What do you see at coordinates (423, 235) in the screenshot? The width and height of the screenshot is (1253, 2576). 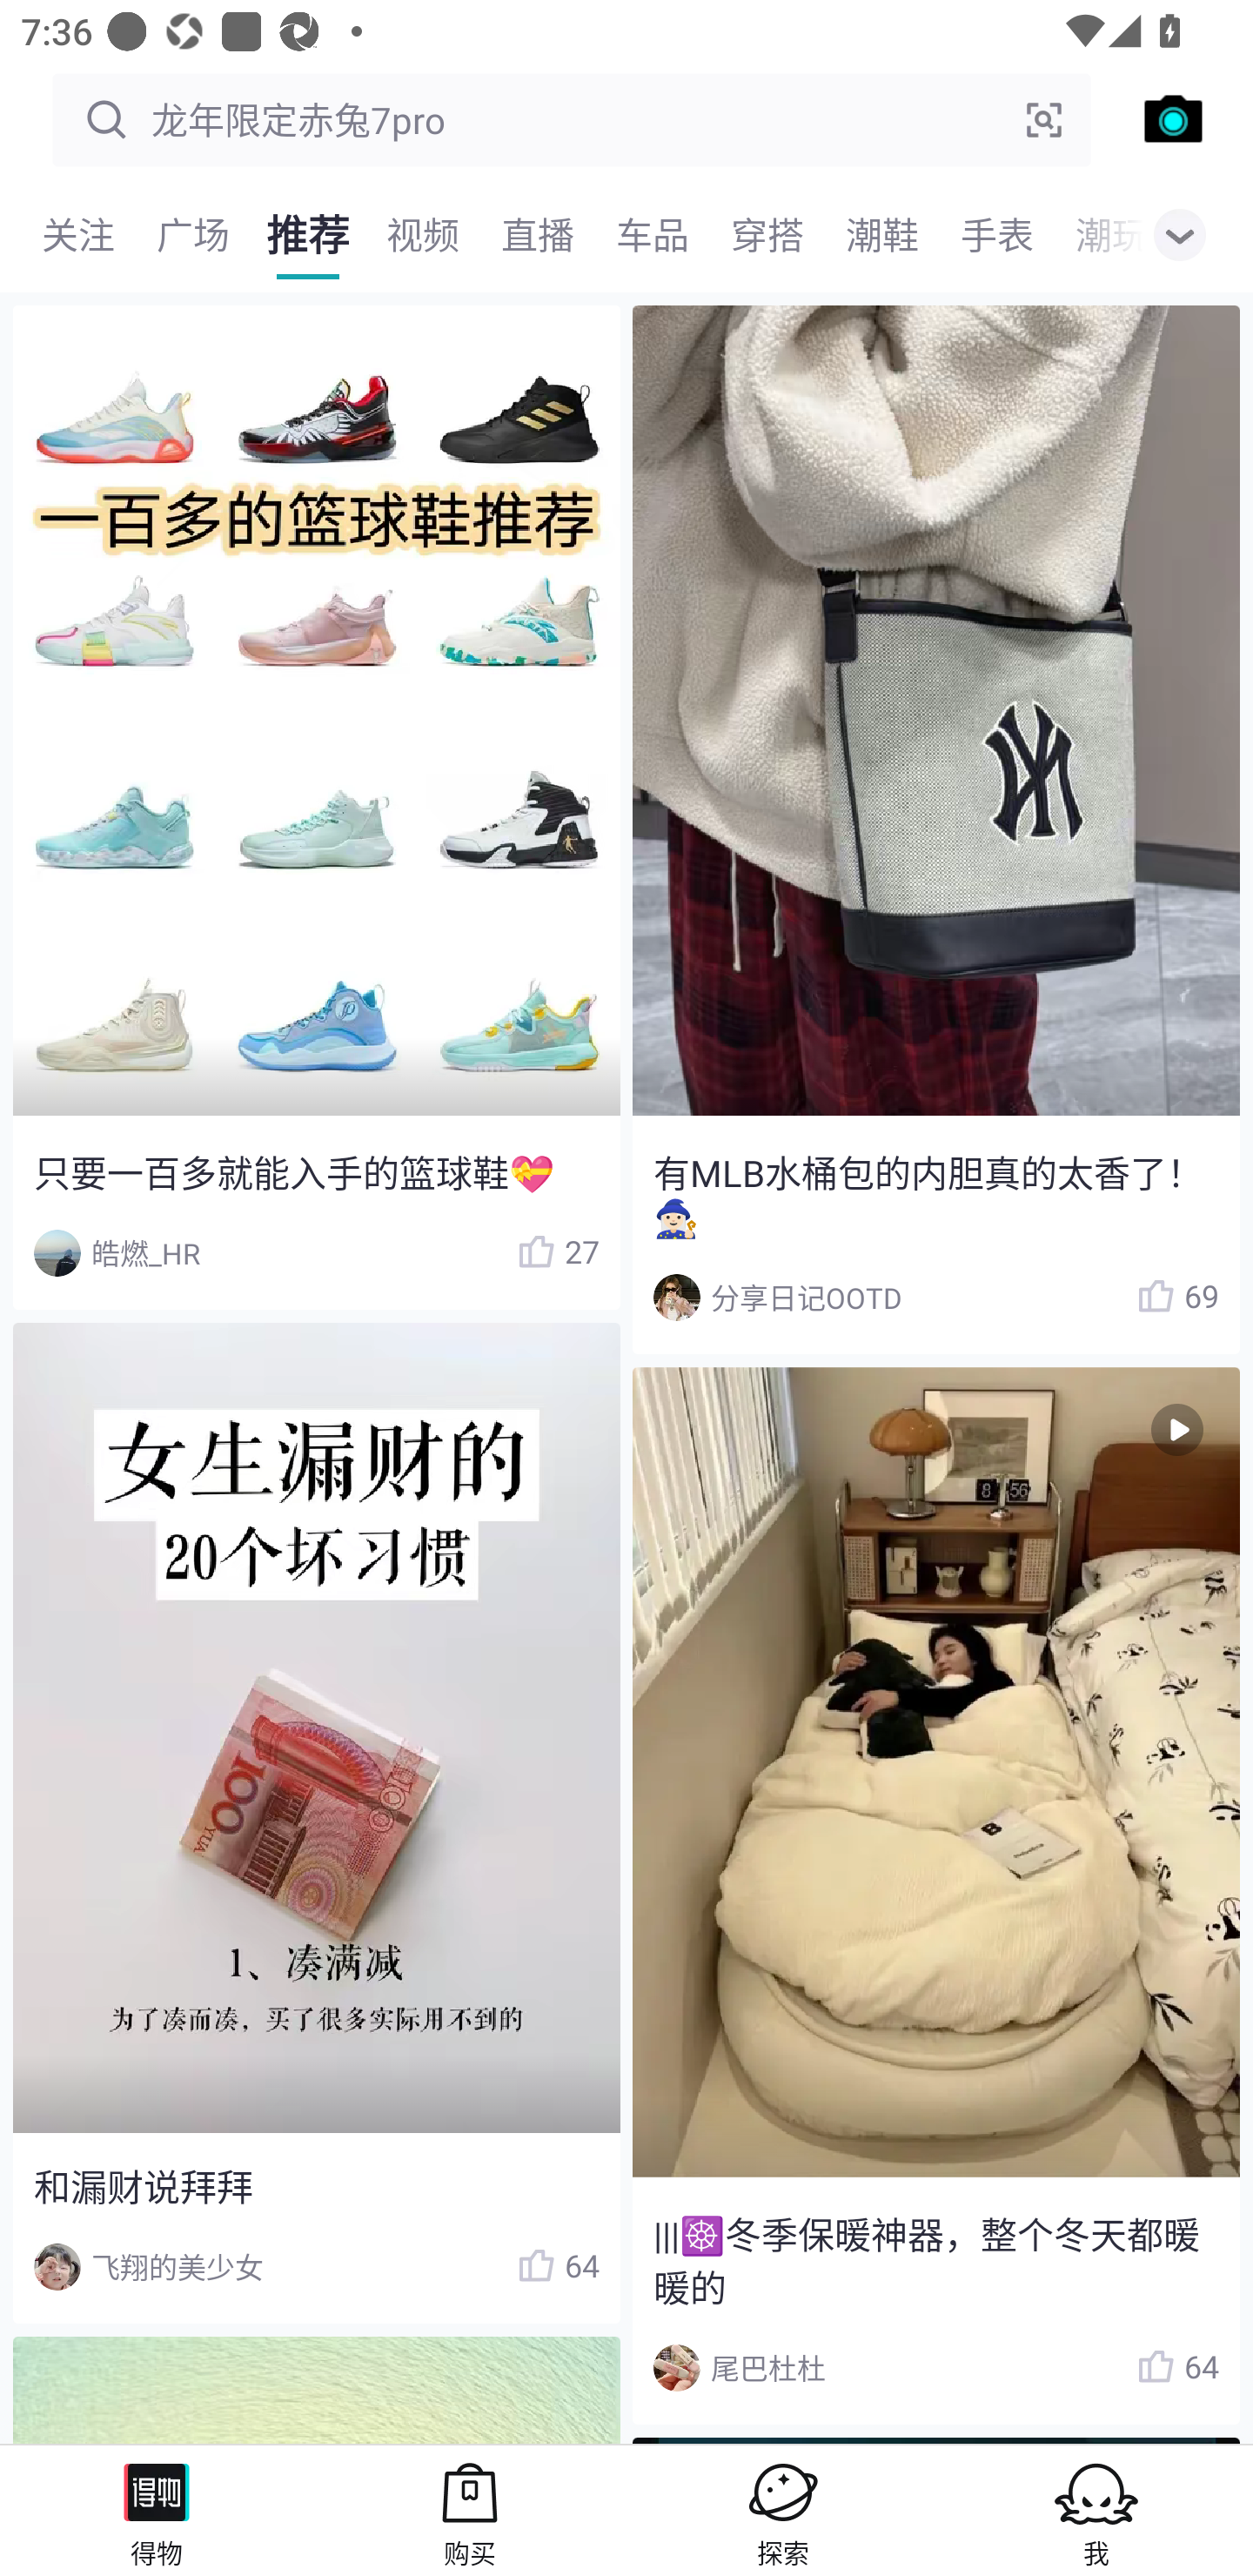 I see `视频` at bounding box center [423, 235].